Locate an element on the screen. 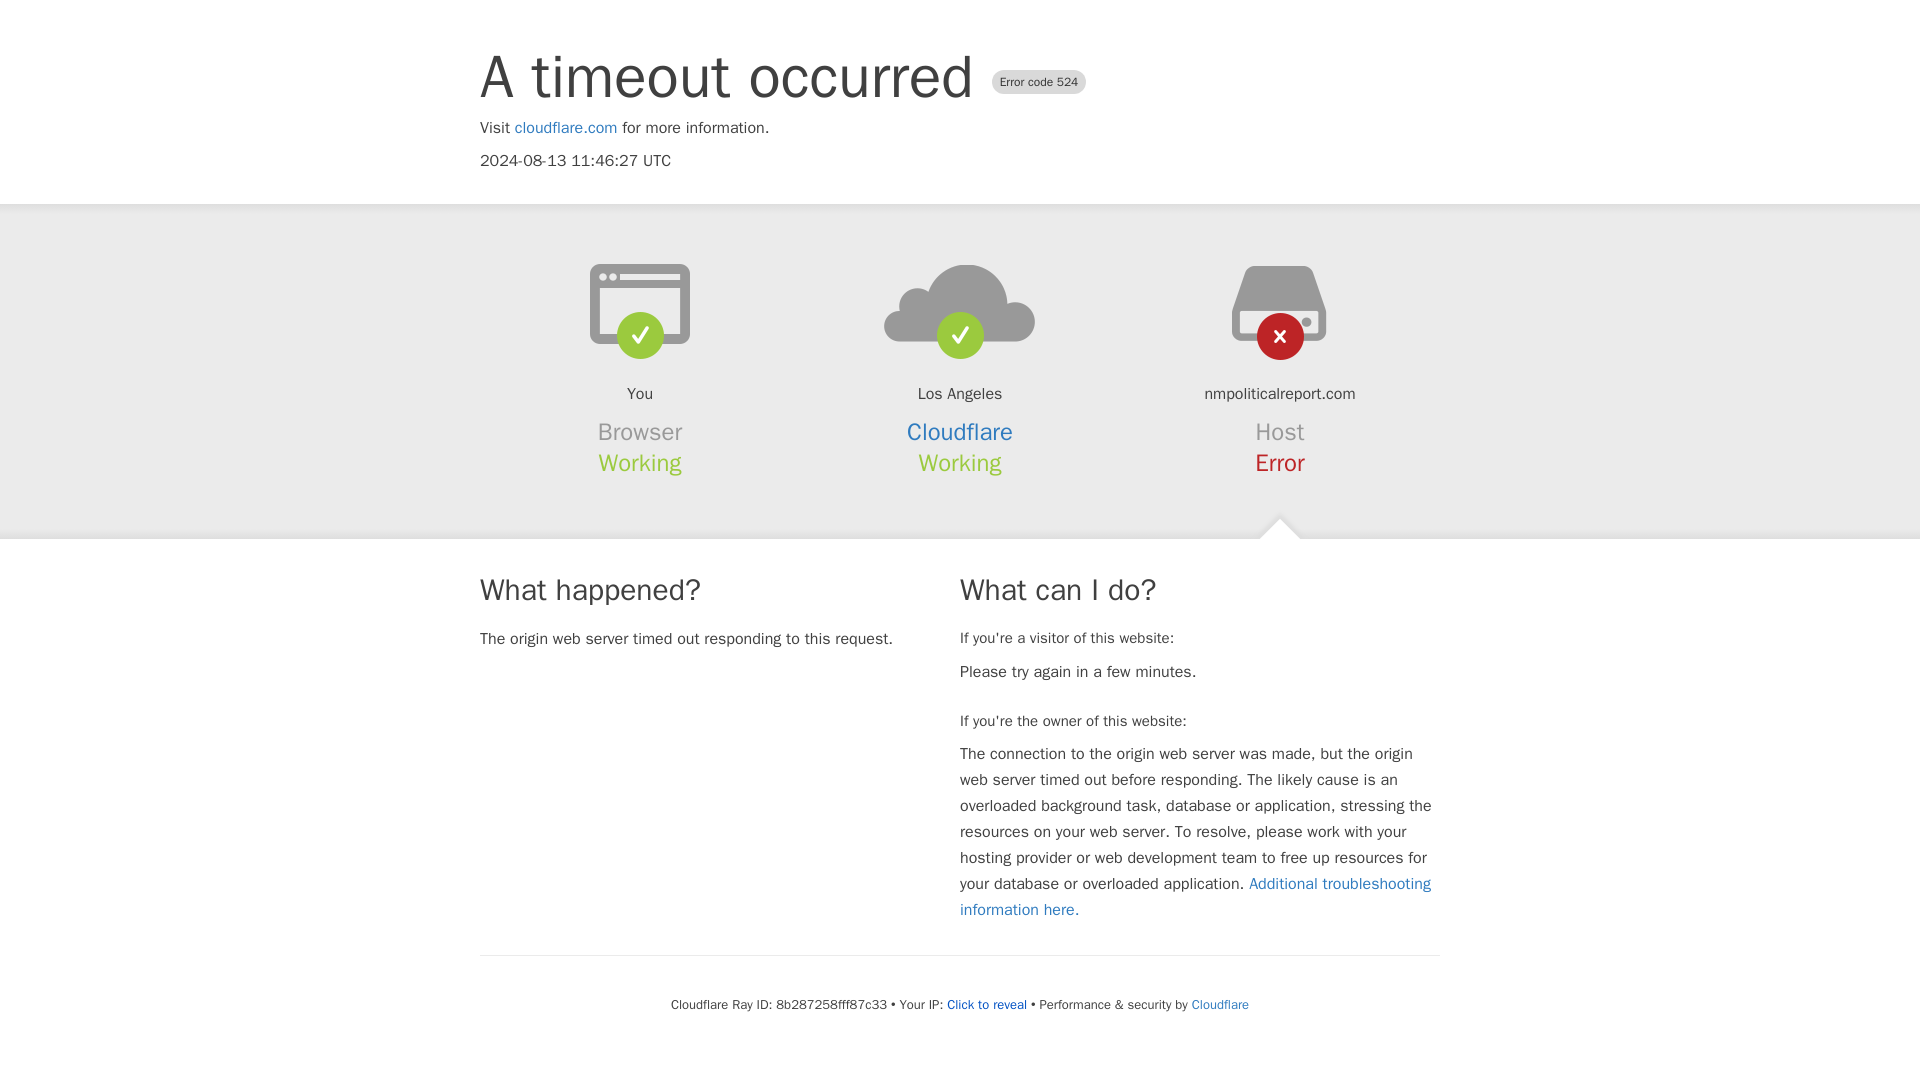 This screenshot has height=1080, width=1920. Cloudflare is located at coordinates (960, 432).